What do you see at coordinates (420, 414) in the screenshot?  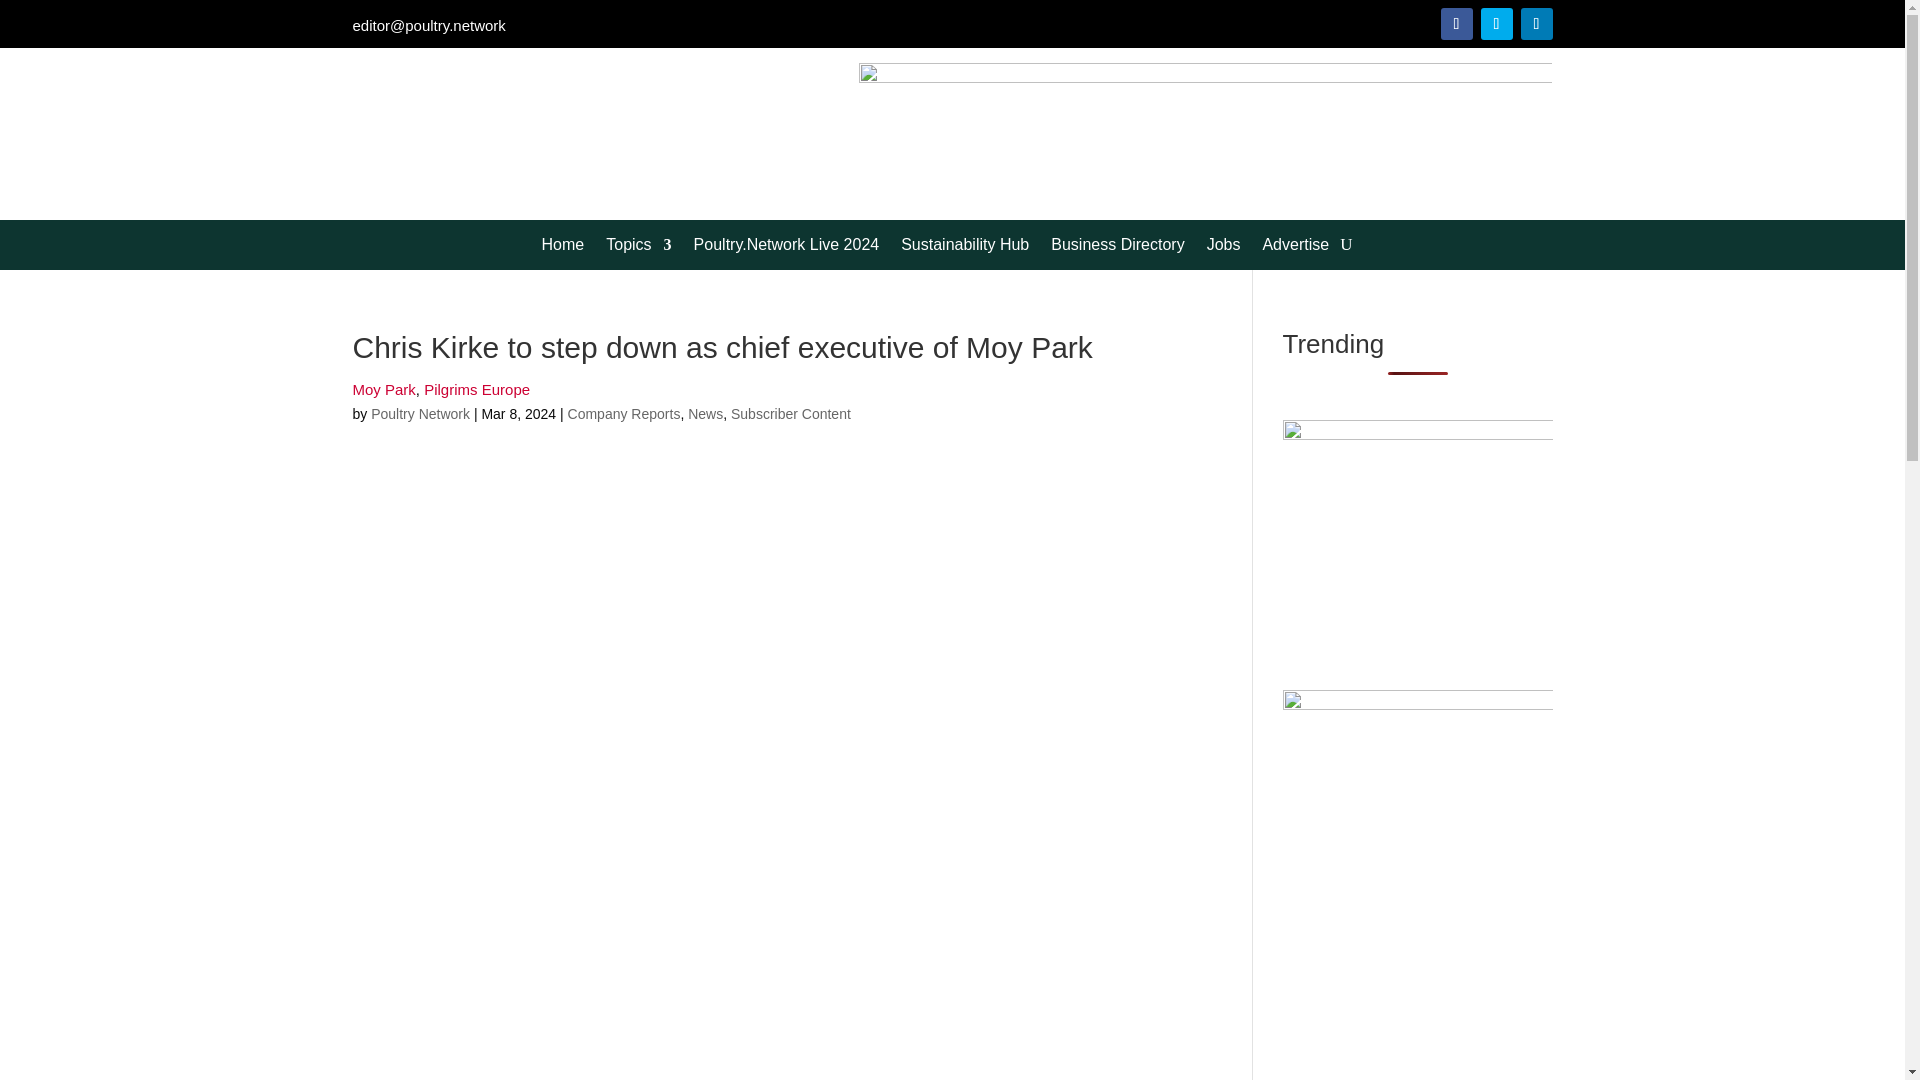 I see `Posts by Poultry Network` at bounding box center [420, 414].